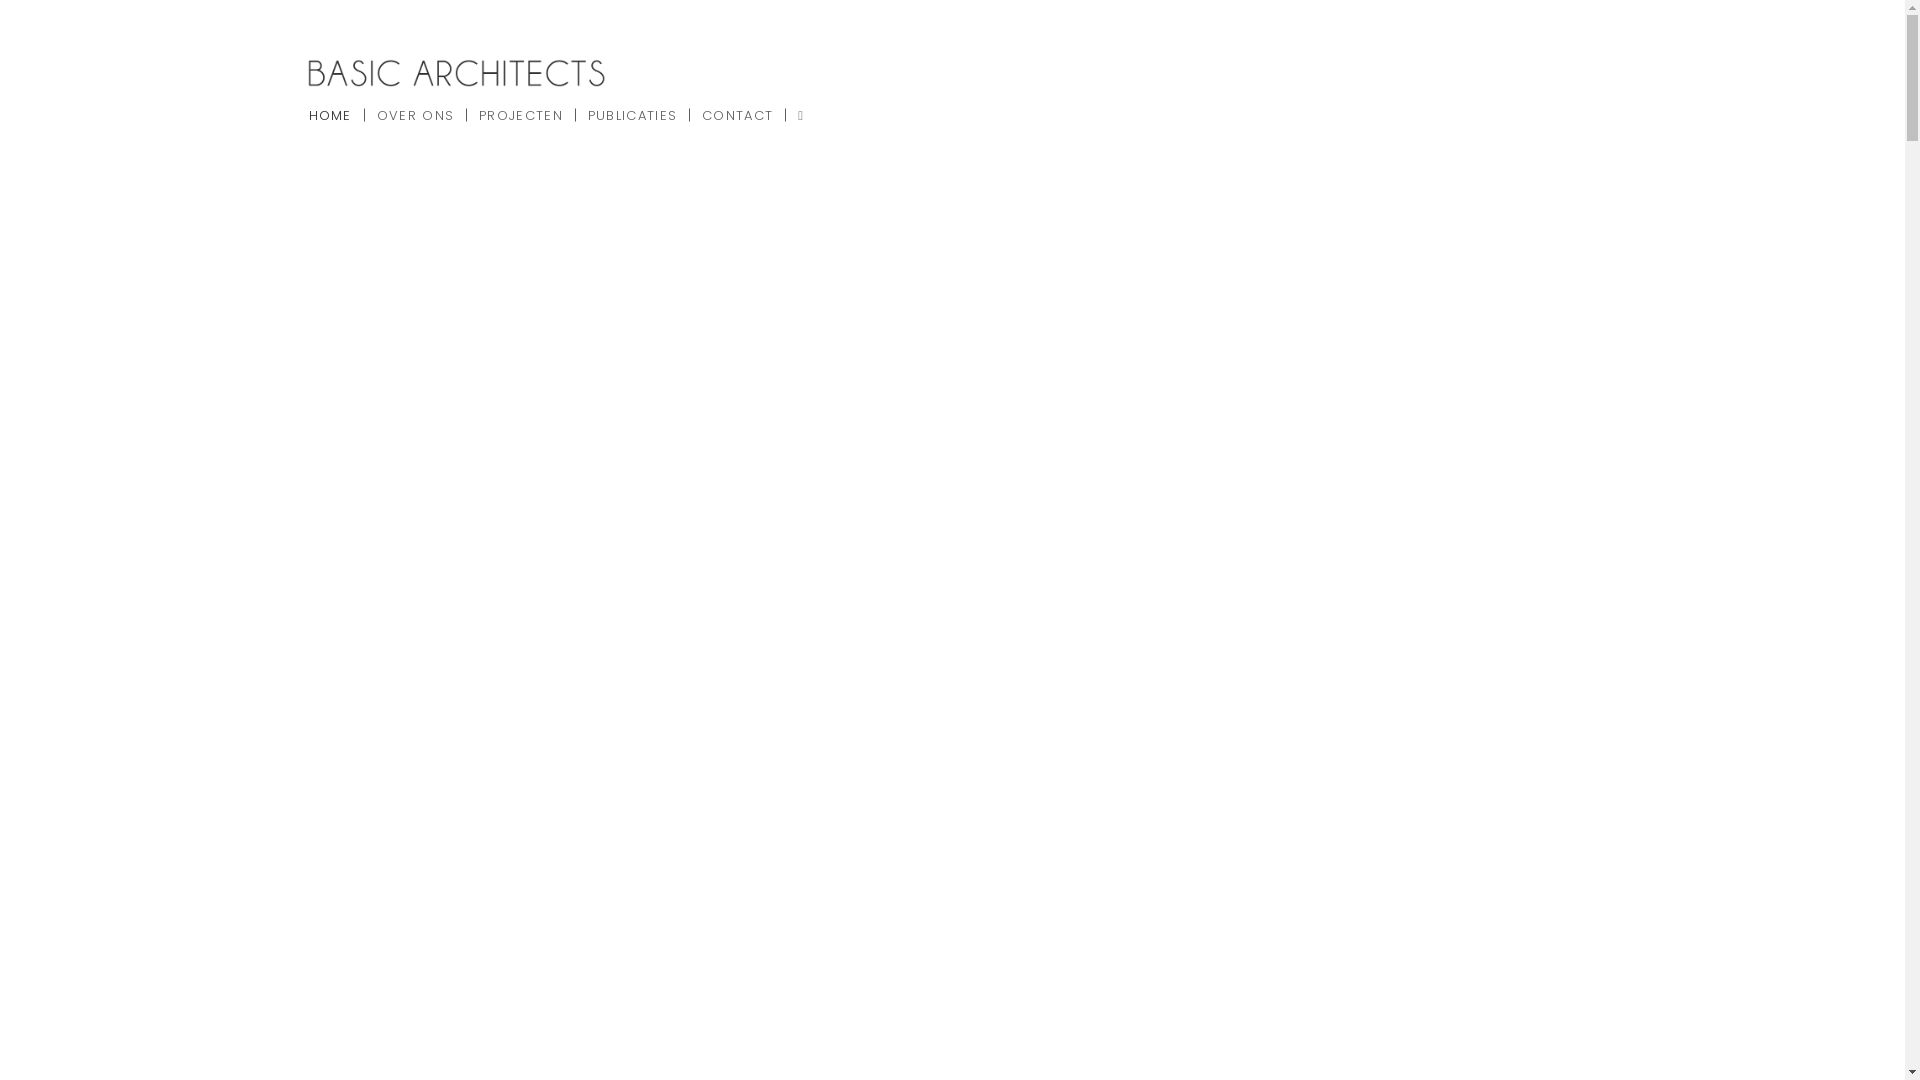 This screenshot has height=1080, width=1920. Describe the element at coordinates (335, 115) in the screenshot. I see `HOME` at that location.